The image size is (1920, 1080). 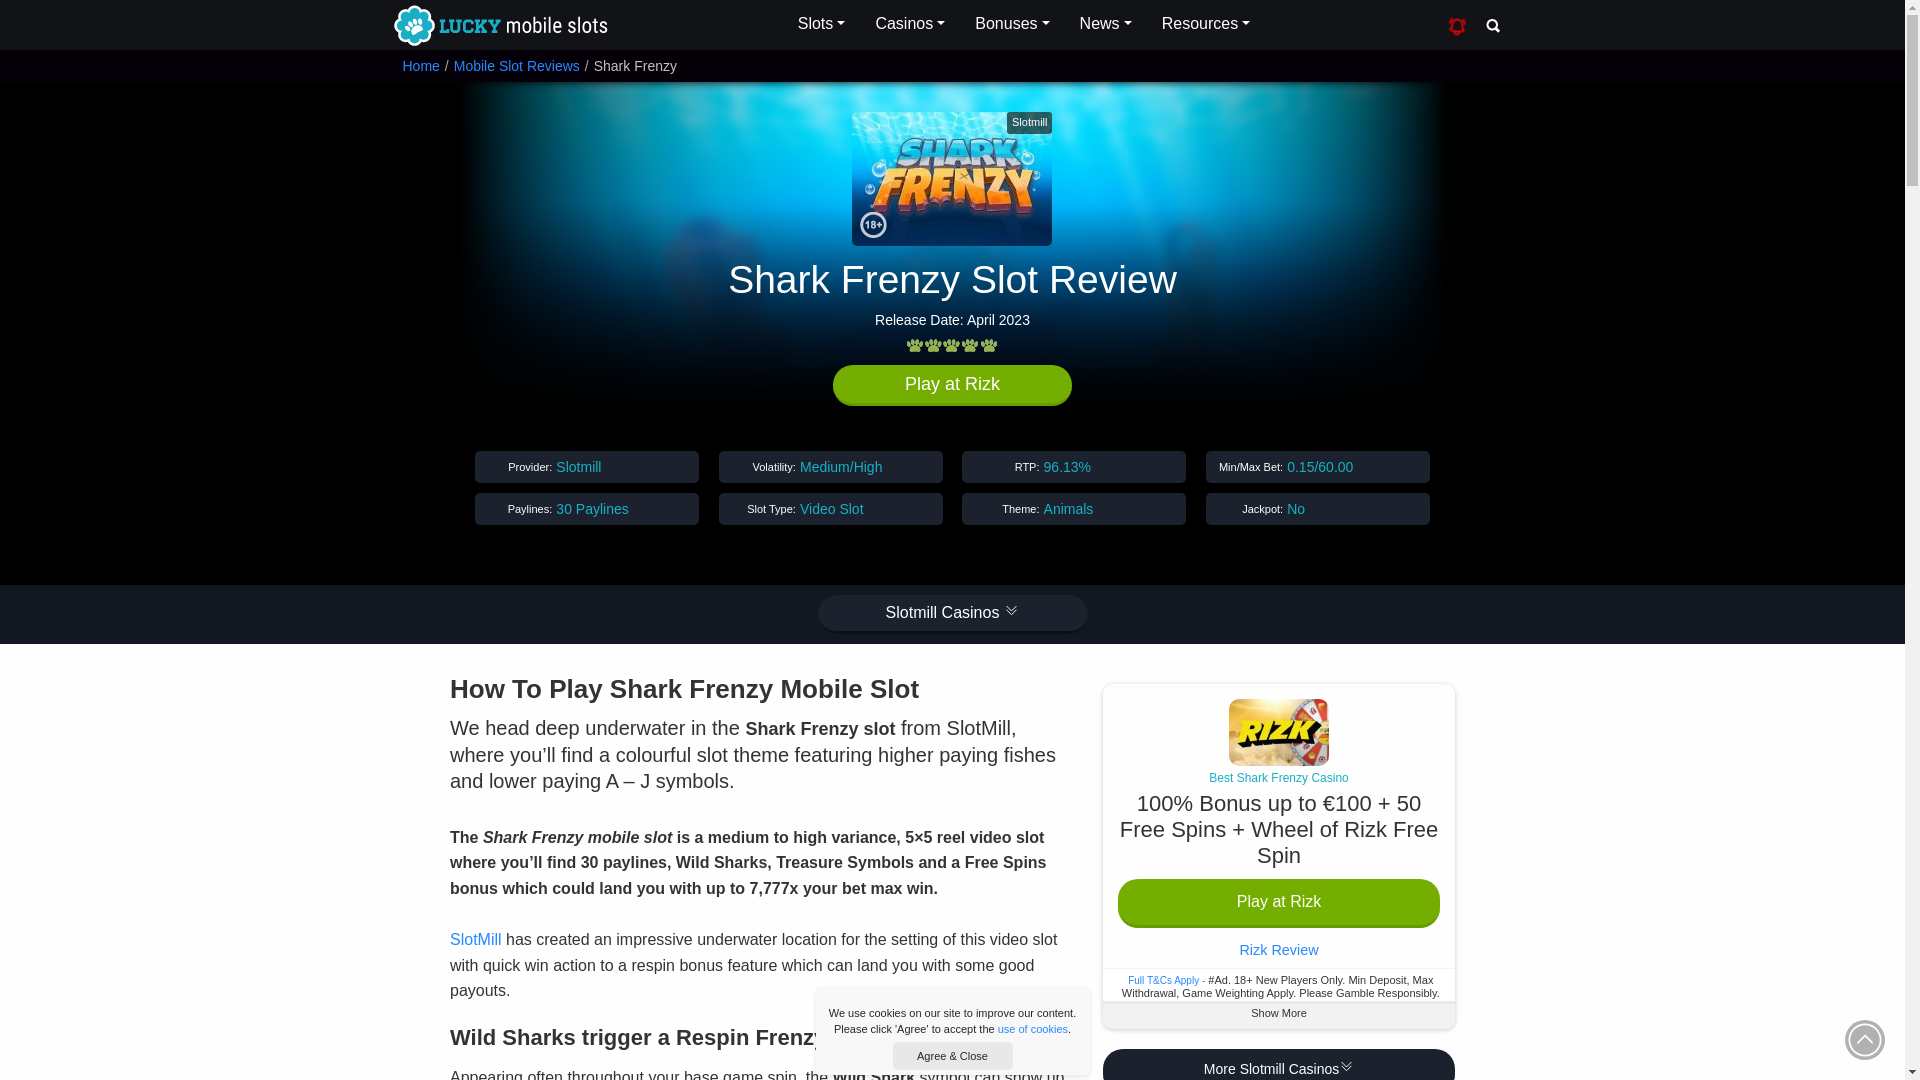 I want to click on Resources, so click(x=1206, y=24).